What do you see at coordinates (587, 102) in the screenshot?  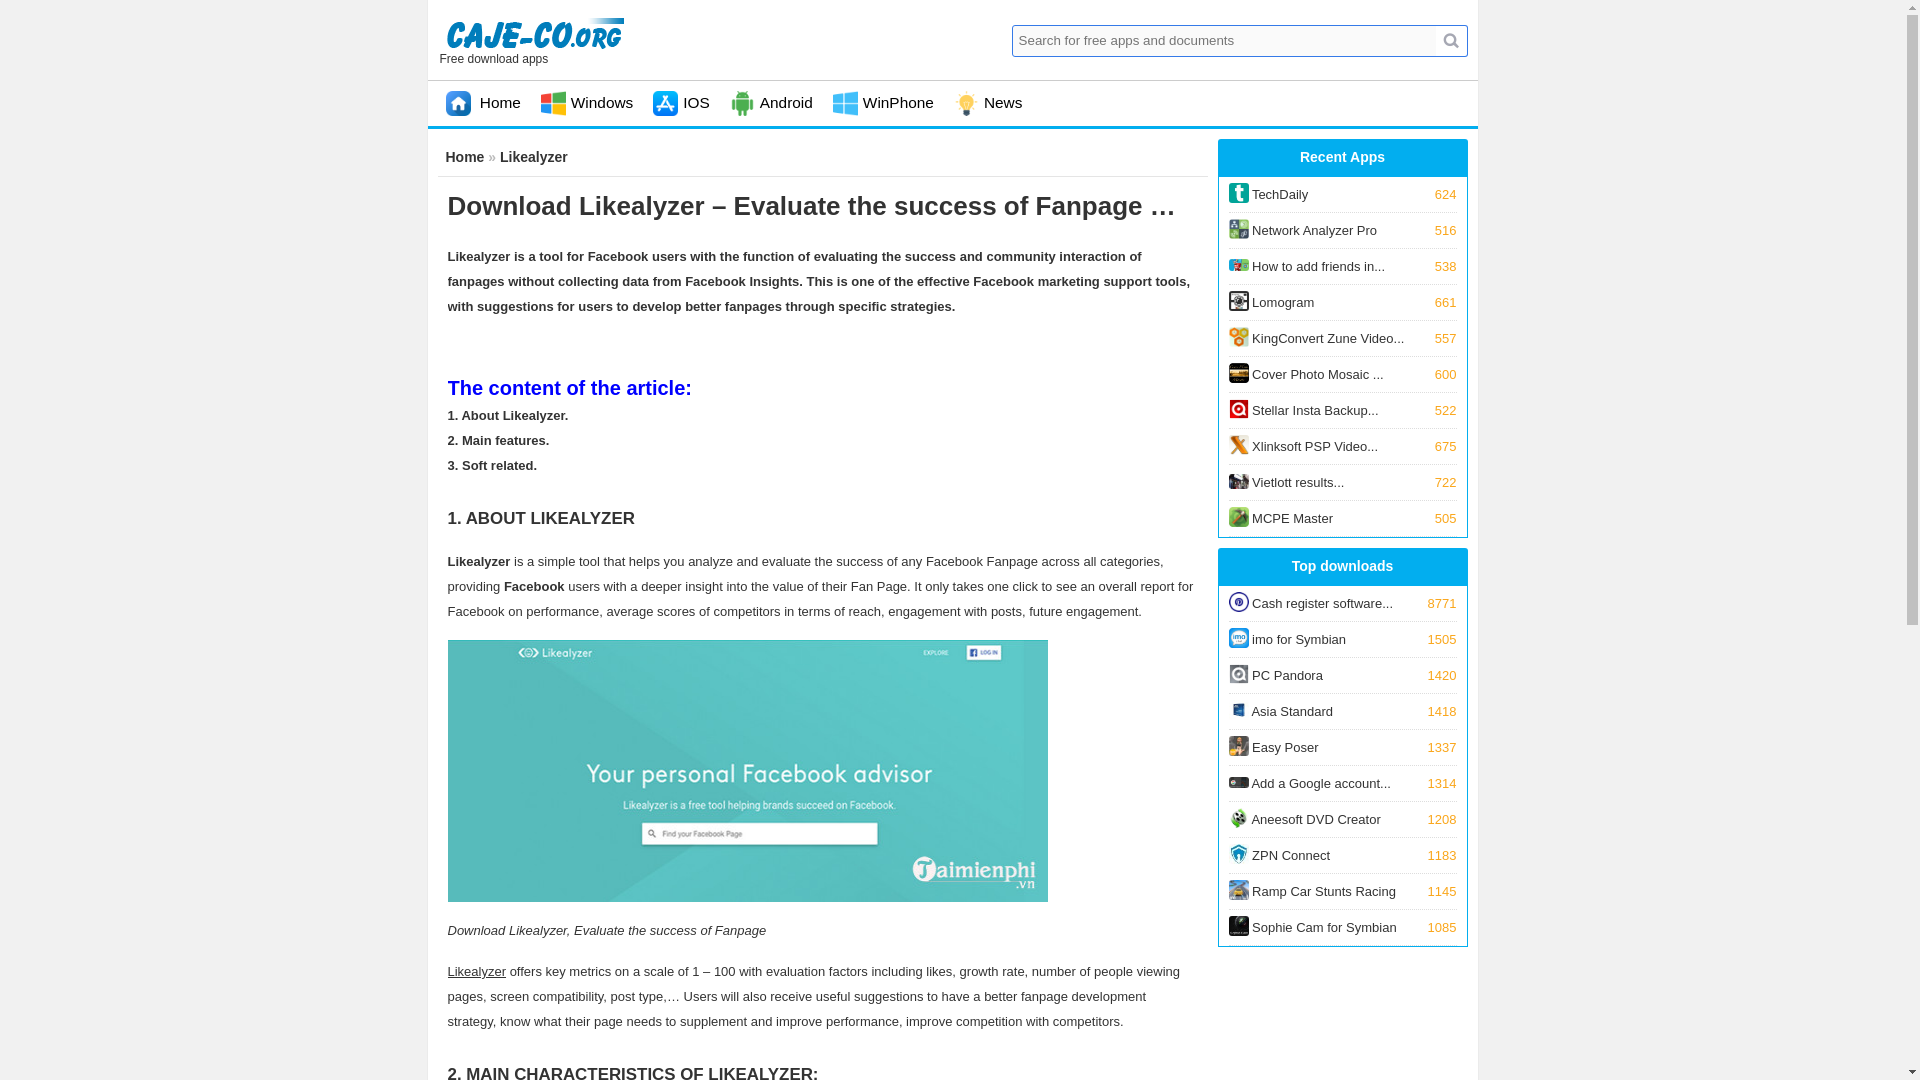 I see `News` at bounding box center [587, 102].